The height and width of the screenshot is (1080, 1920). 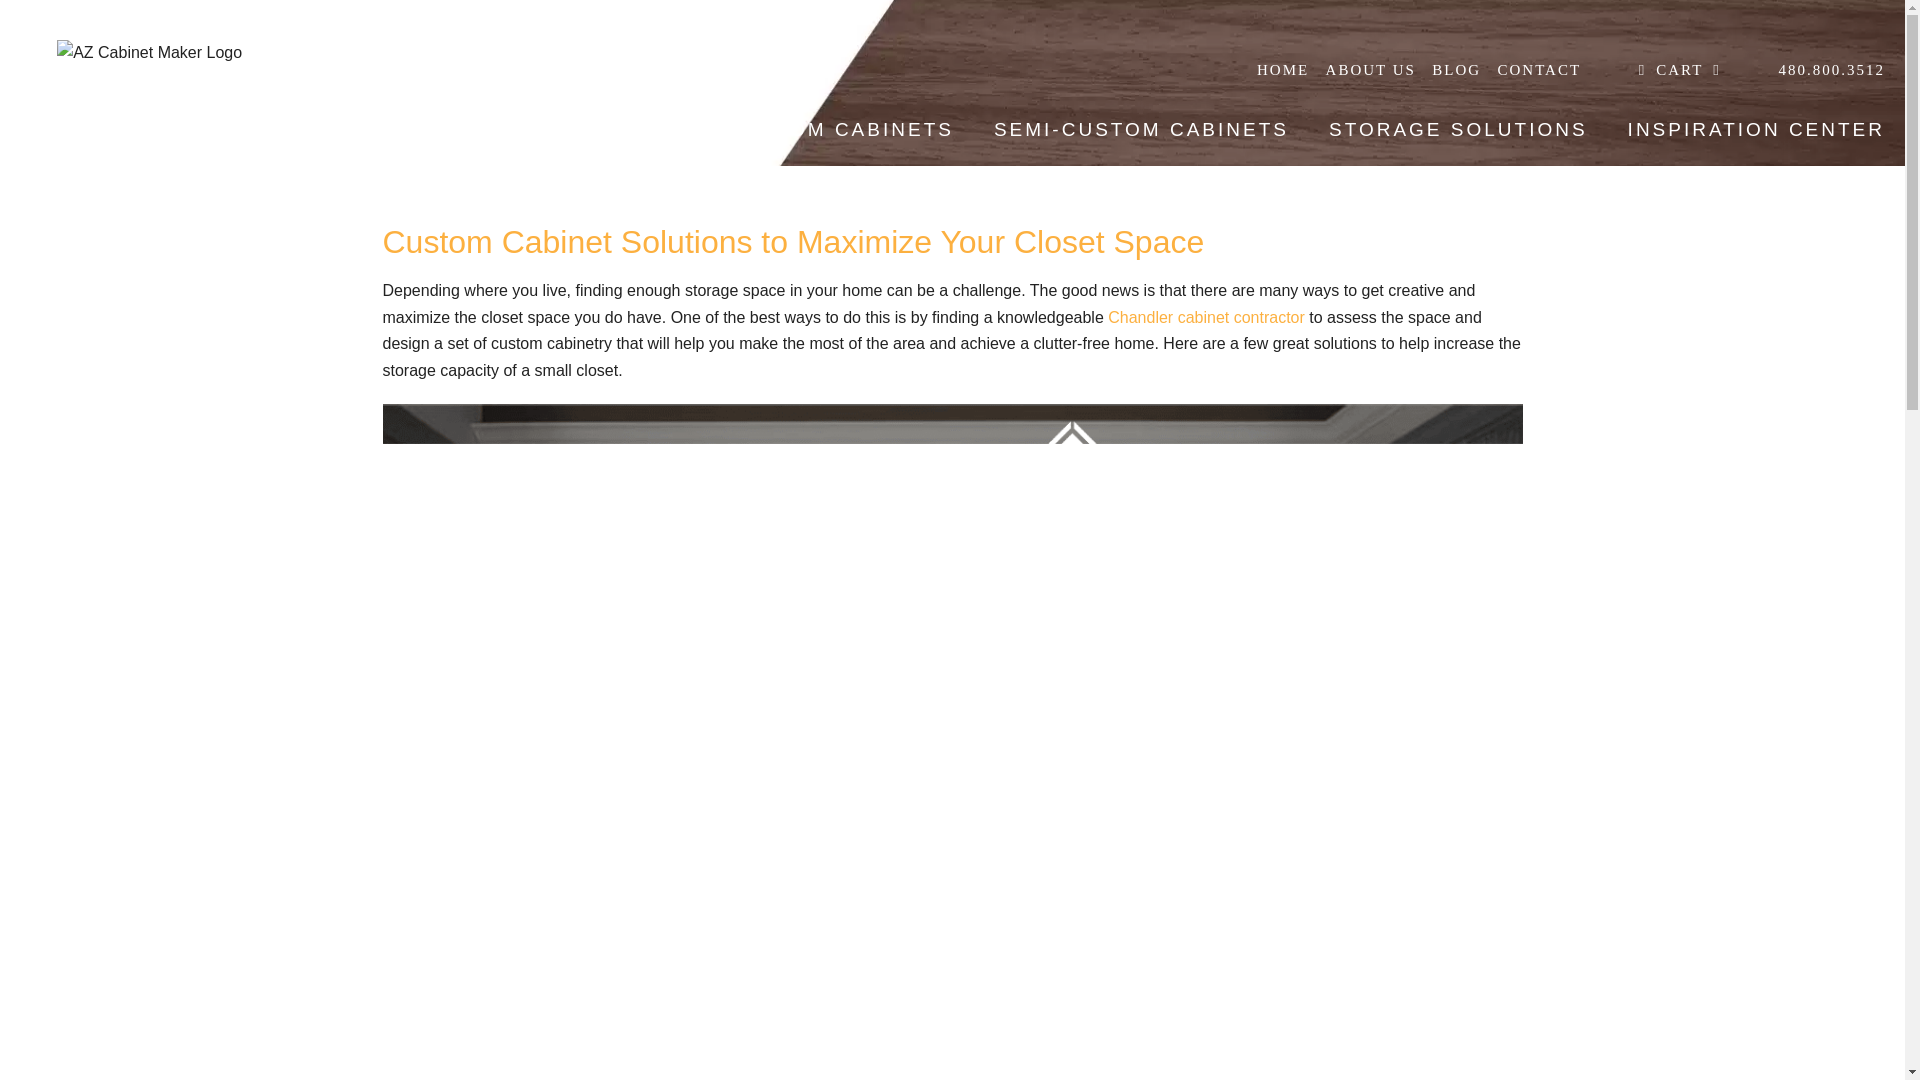 I want to click on CART, so click(x=1672, y=69).